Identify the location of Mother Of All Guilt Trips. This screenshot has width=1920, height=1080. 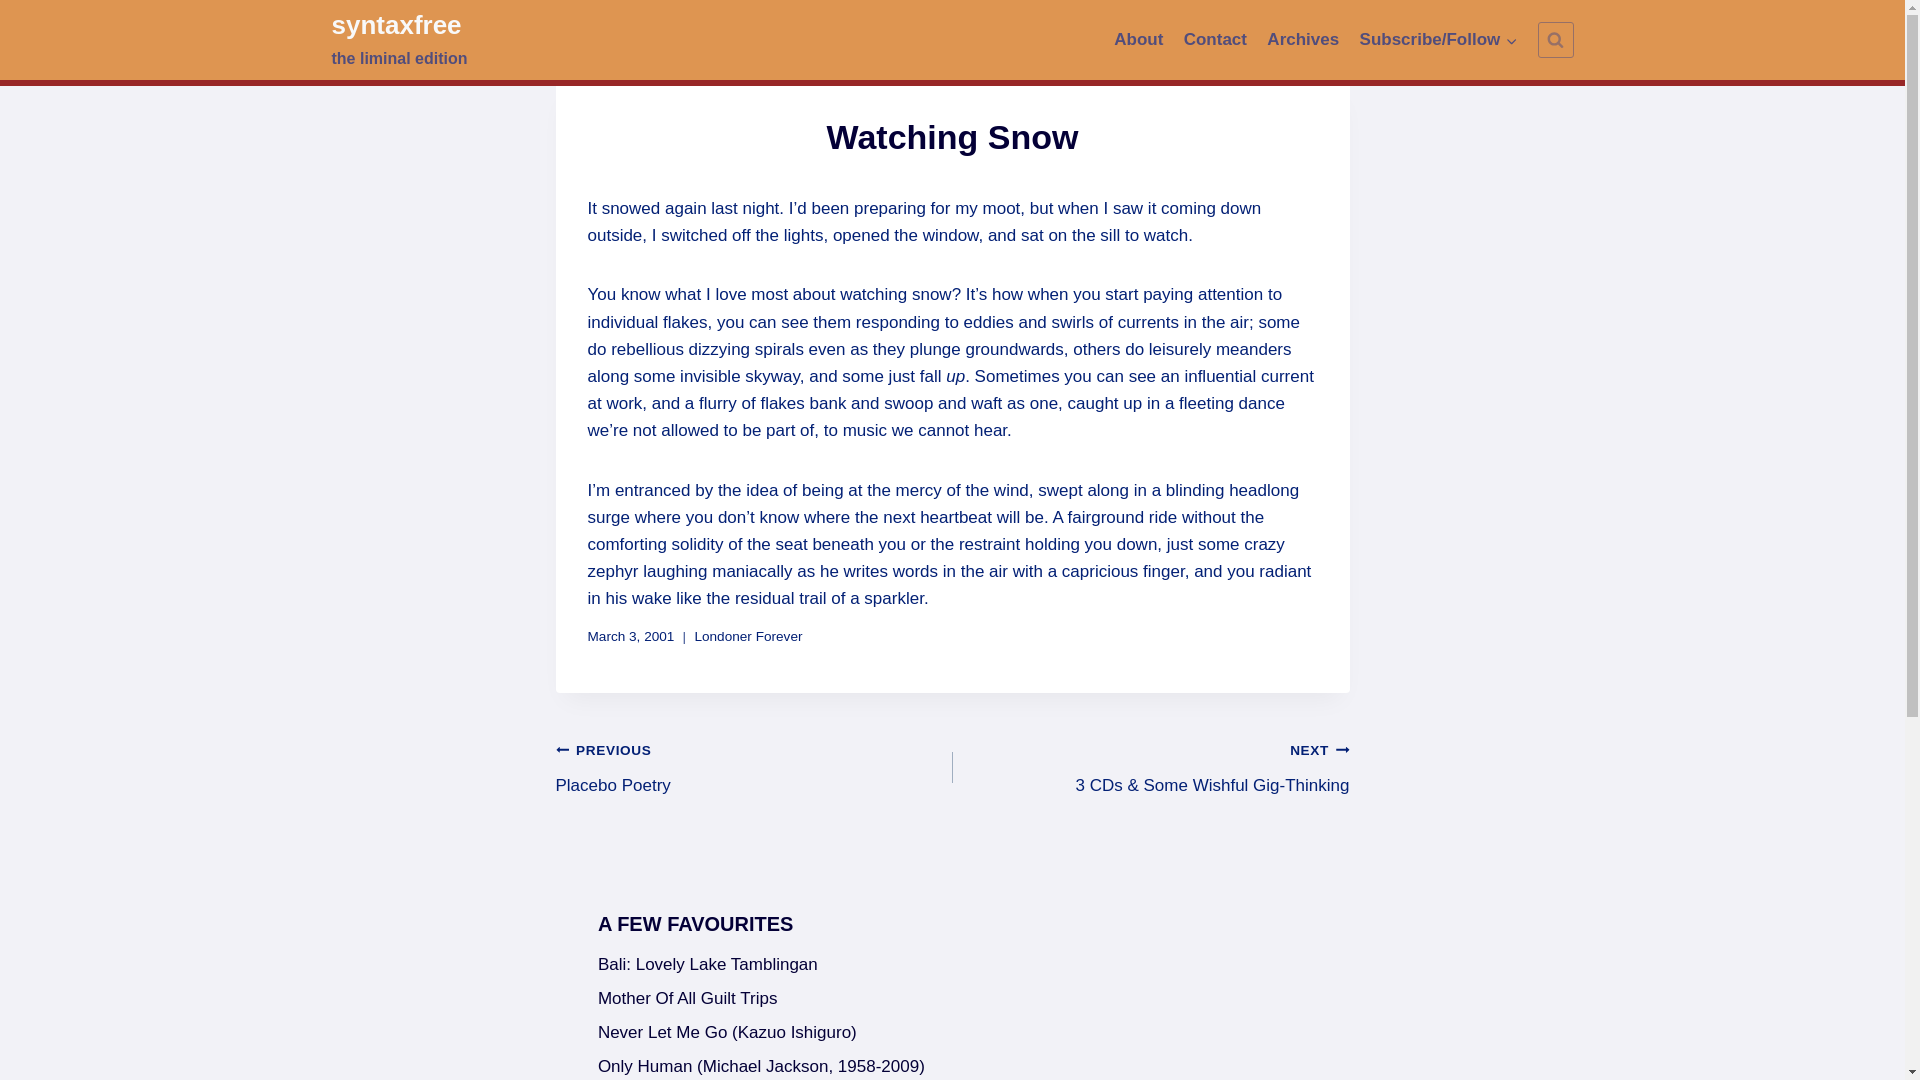
(400, 40).